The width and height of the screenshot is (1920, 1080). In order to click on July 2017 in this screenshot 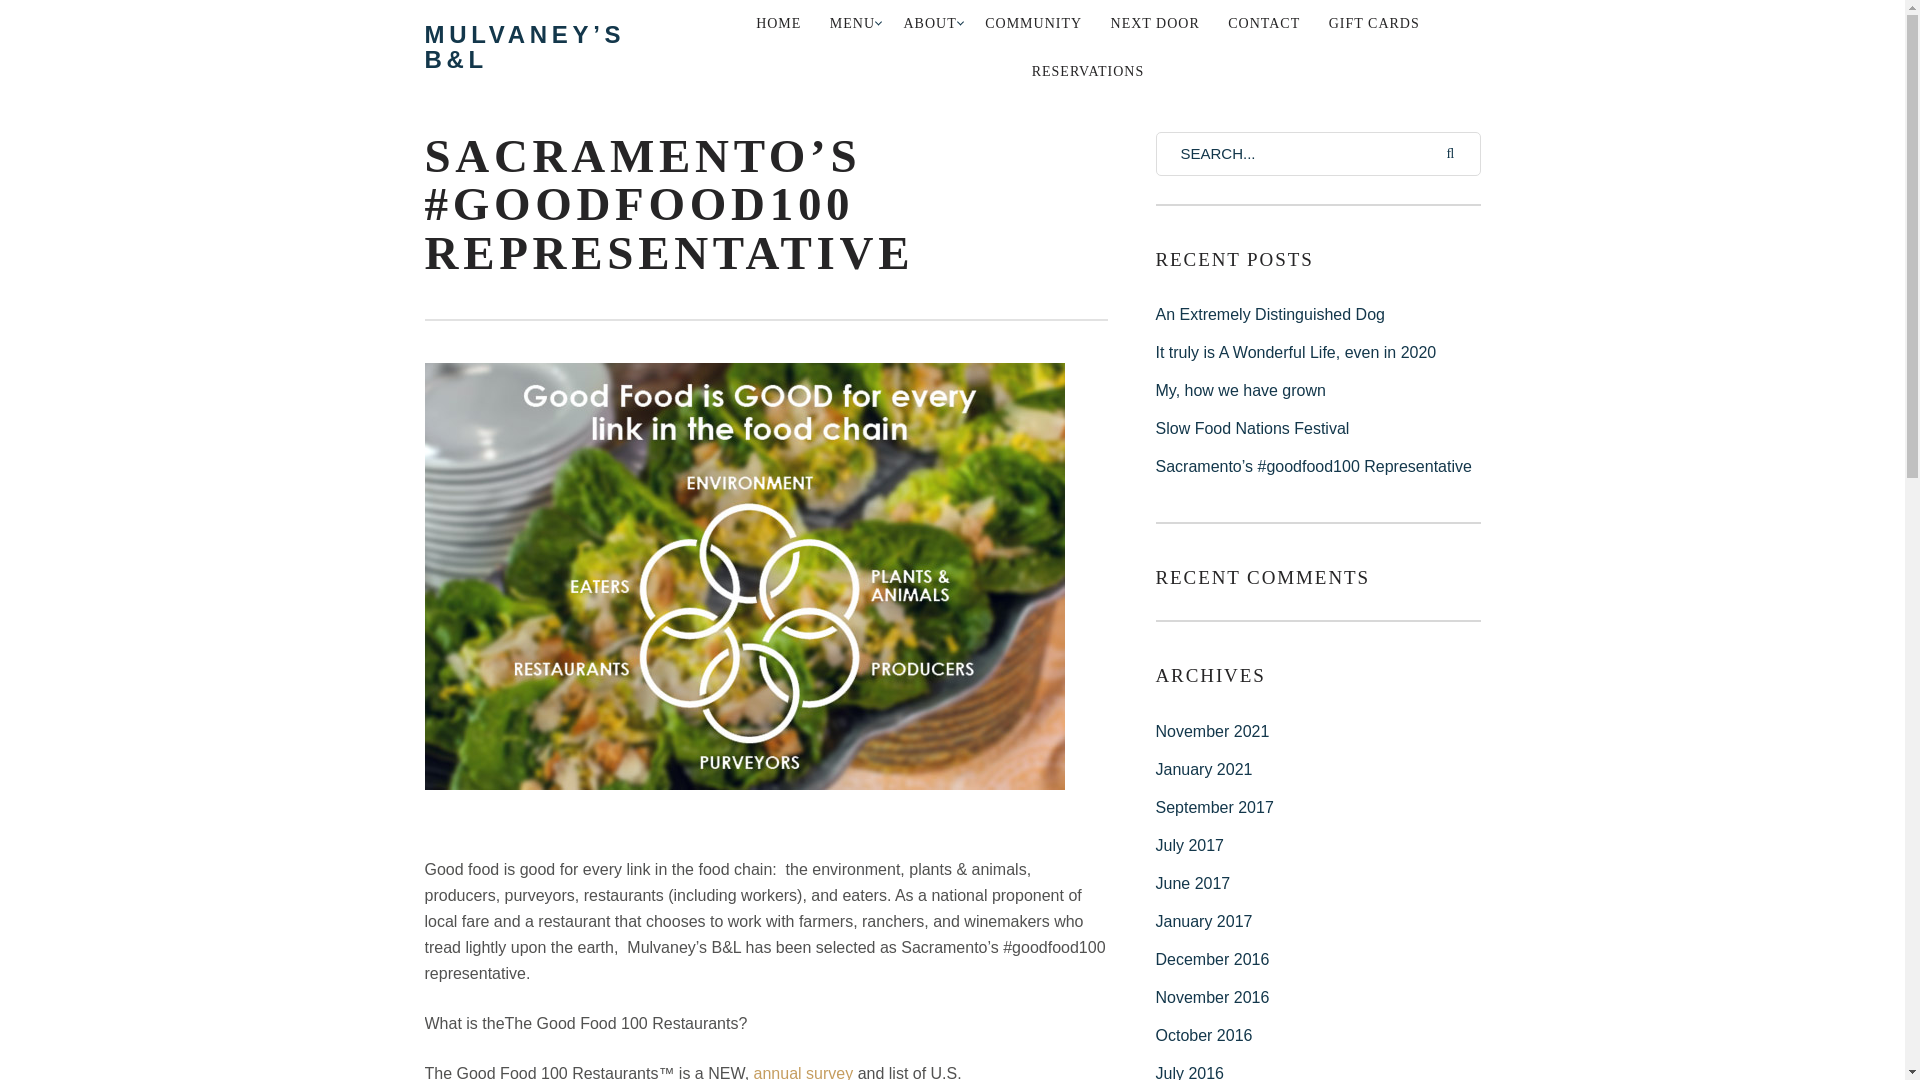, I will do `click(1190, 846)`.